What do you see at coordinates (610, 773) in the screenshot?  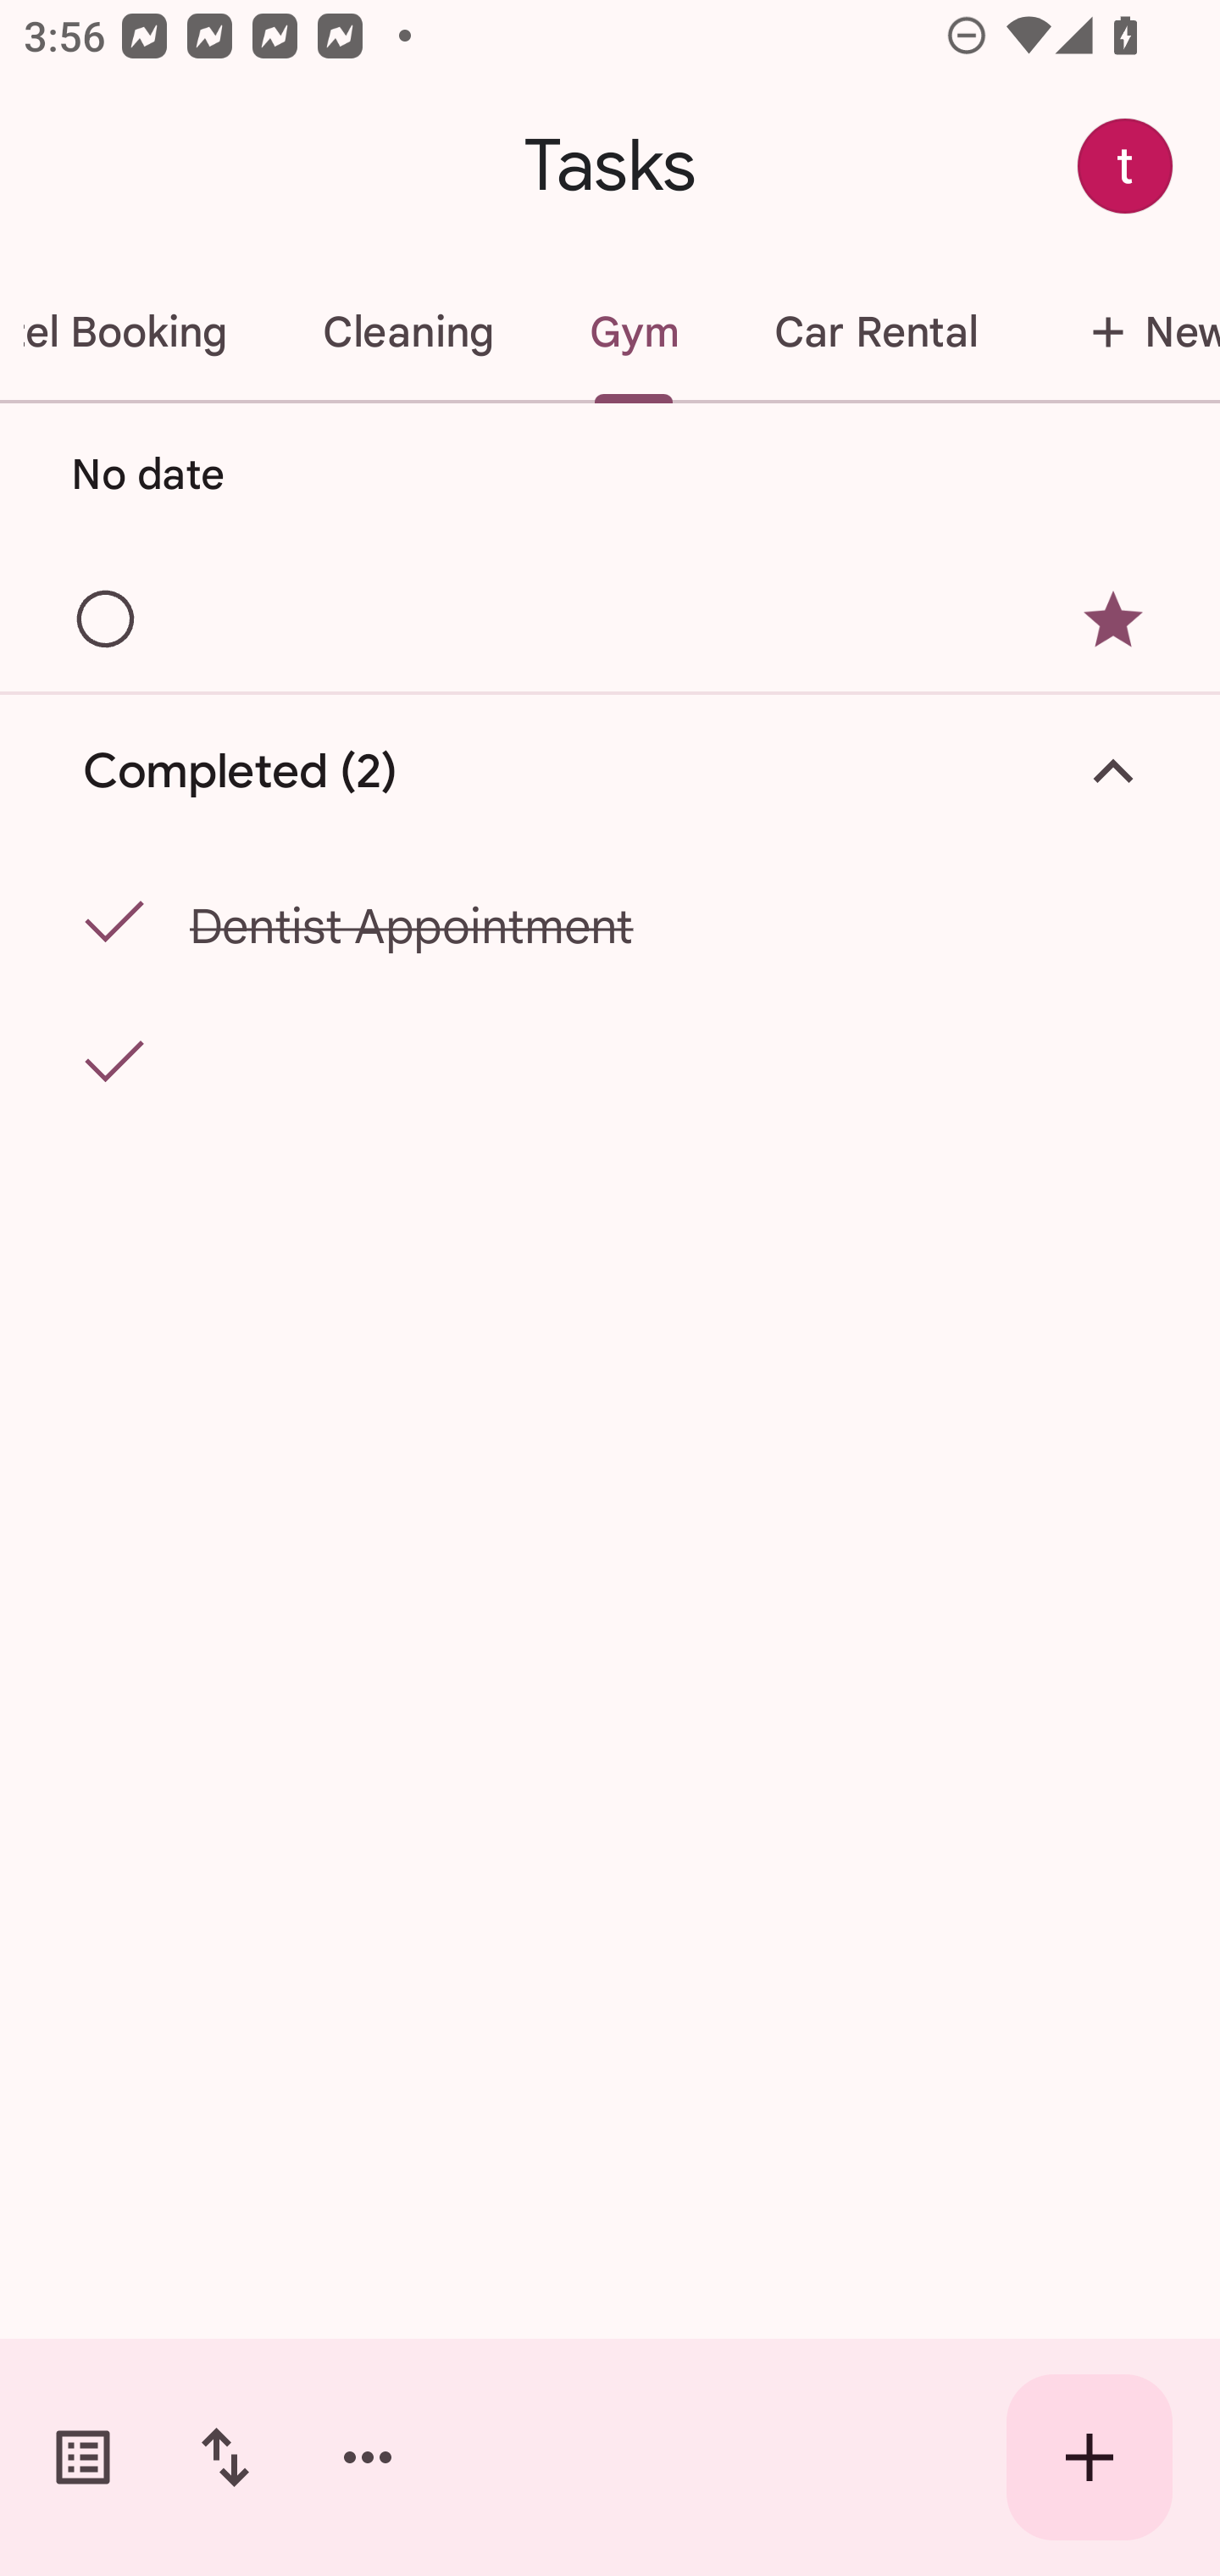 I see `Completed (2)` at bounding box center [610, 773].